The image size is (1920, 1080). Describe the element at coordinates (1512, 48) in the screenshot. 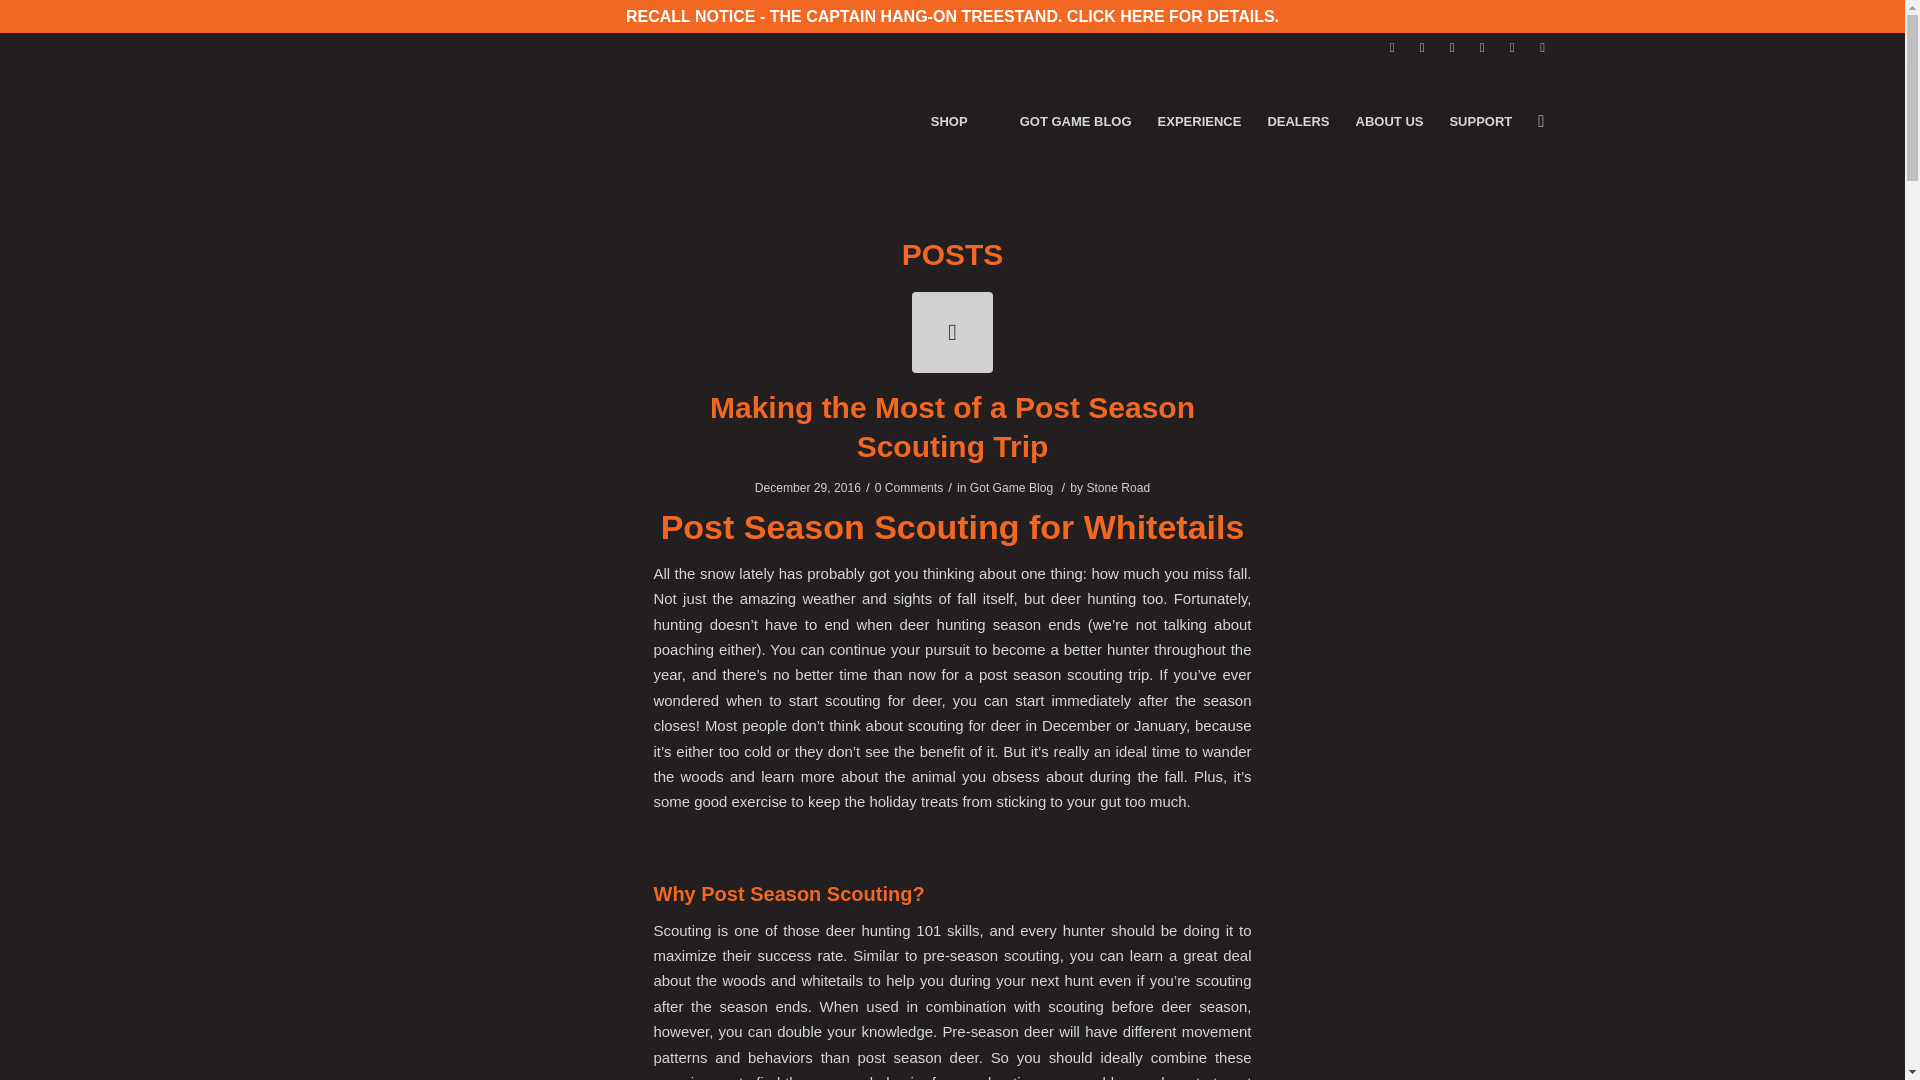

I see `Youtube` at that location.